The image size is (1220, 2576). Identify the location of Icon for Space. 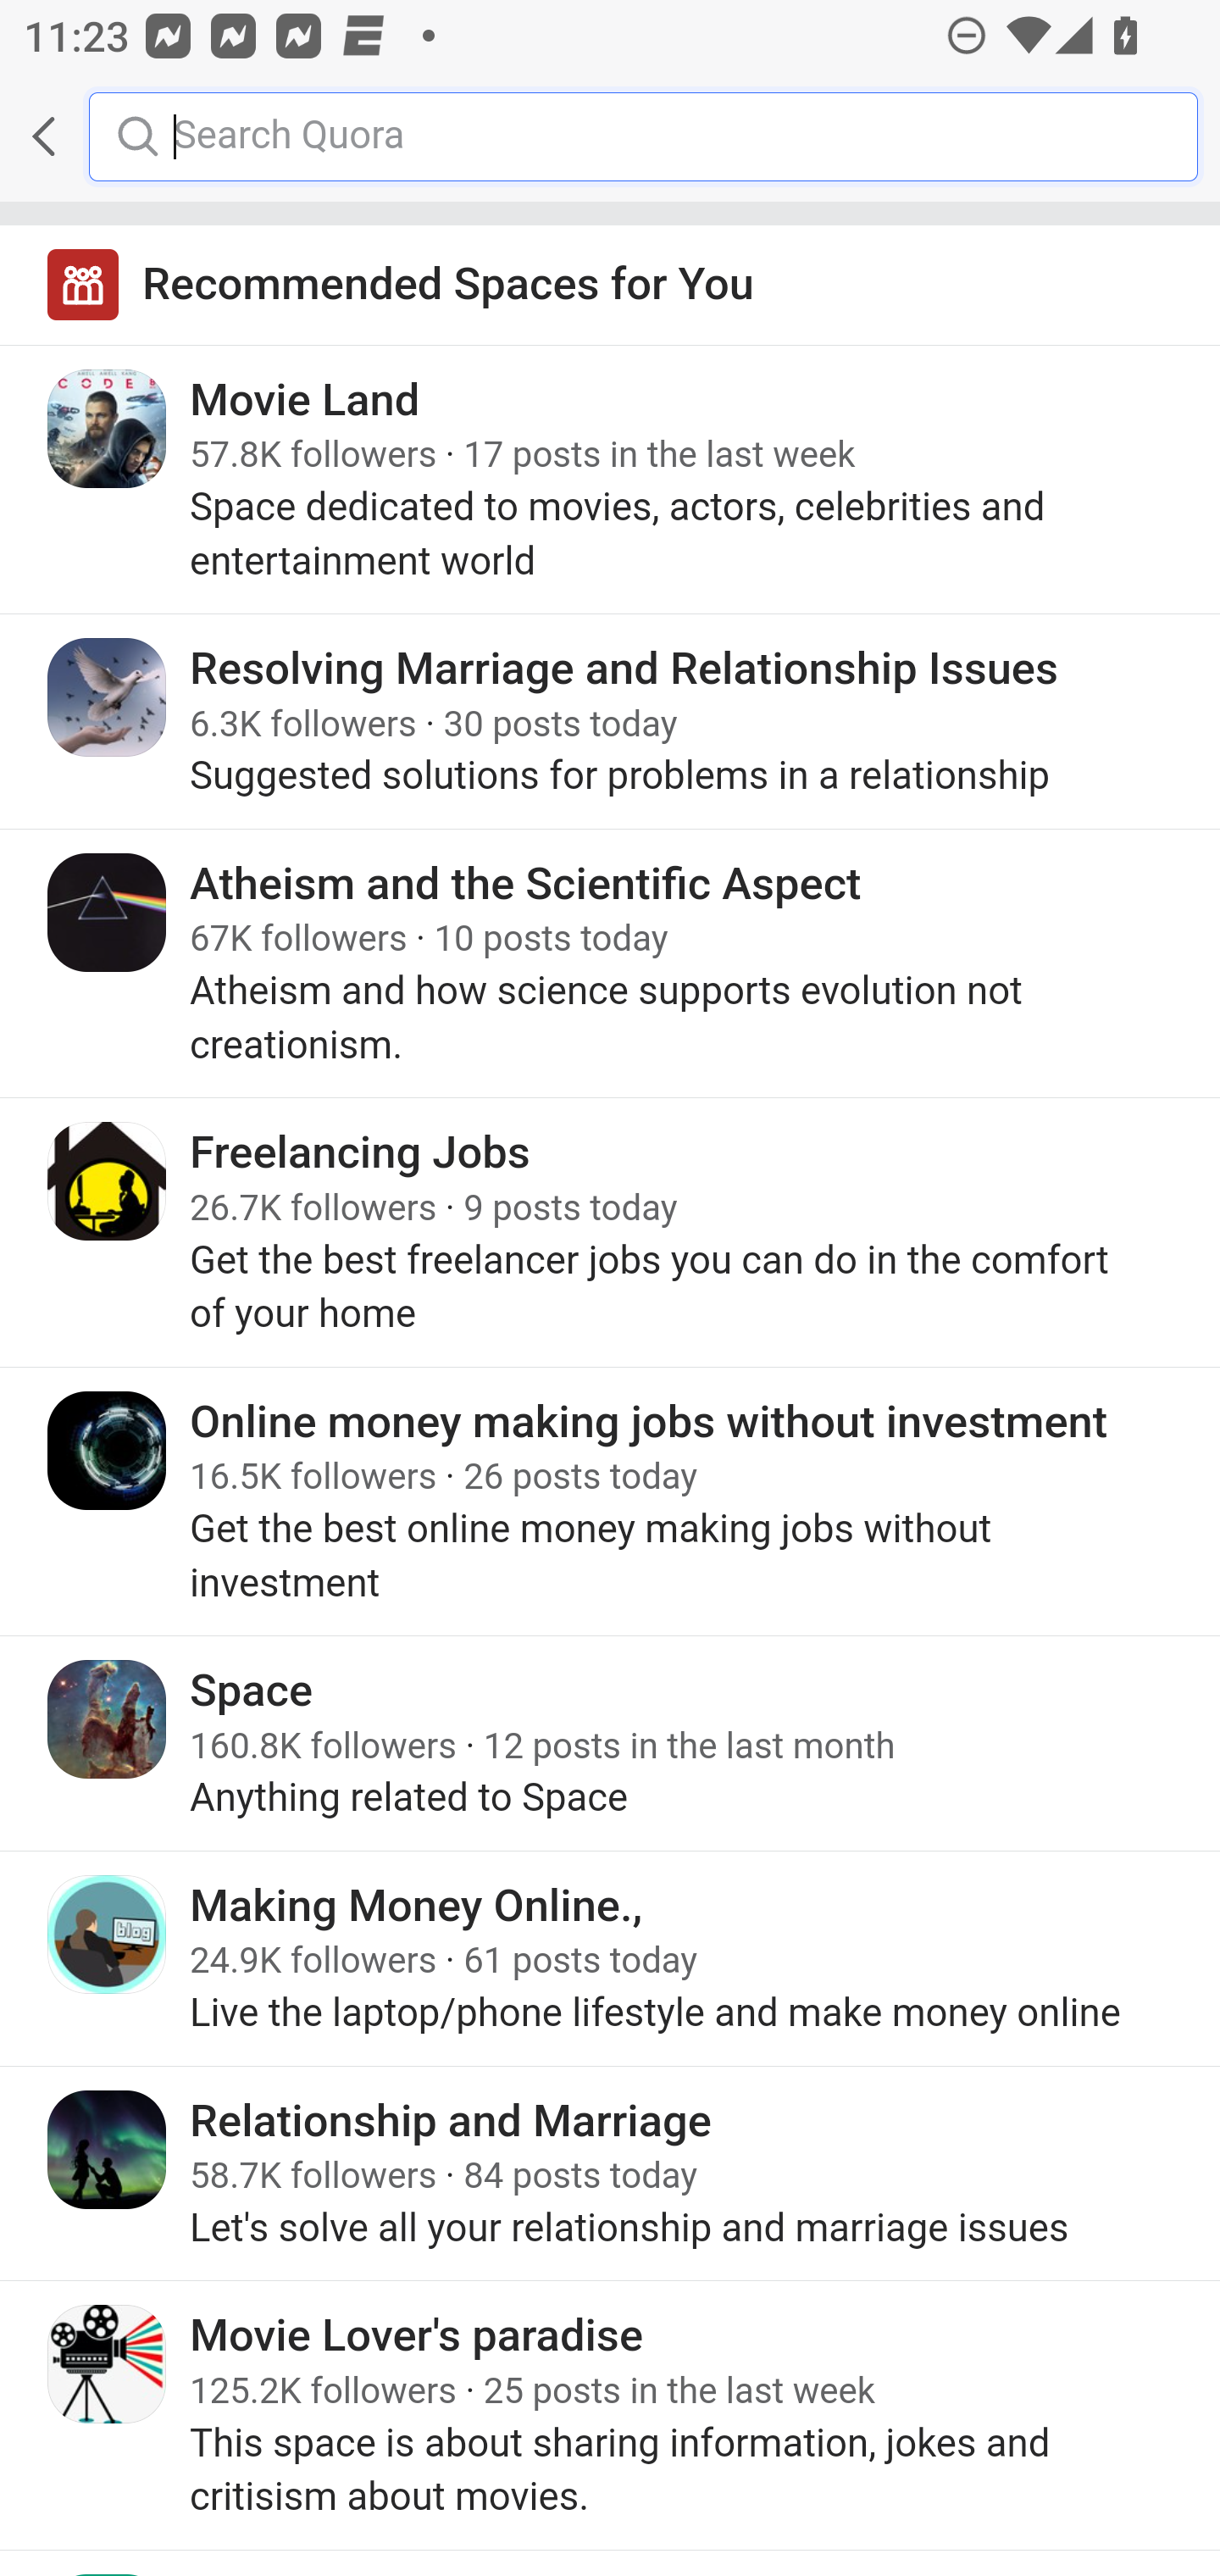
(108, 1718).